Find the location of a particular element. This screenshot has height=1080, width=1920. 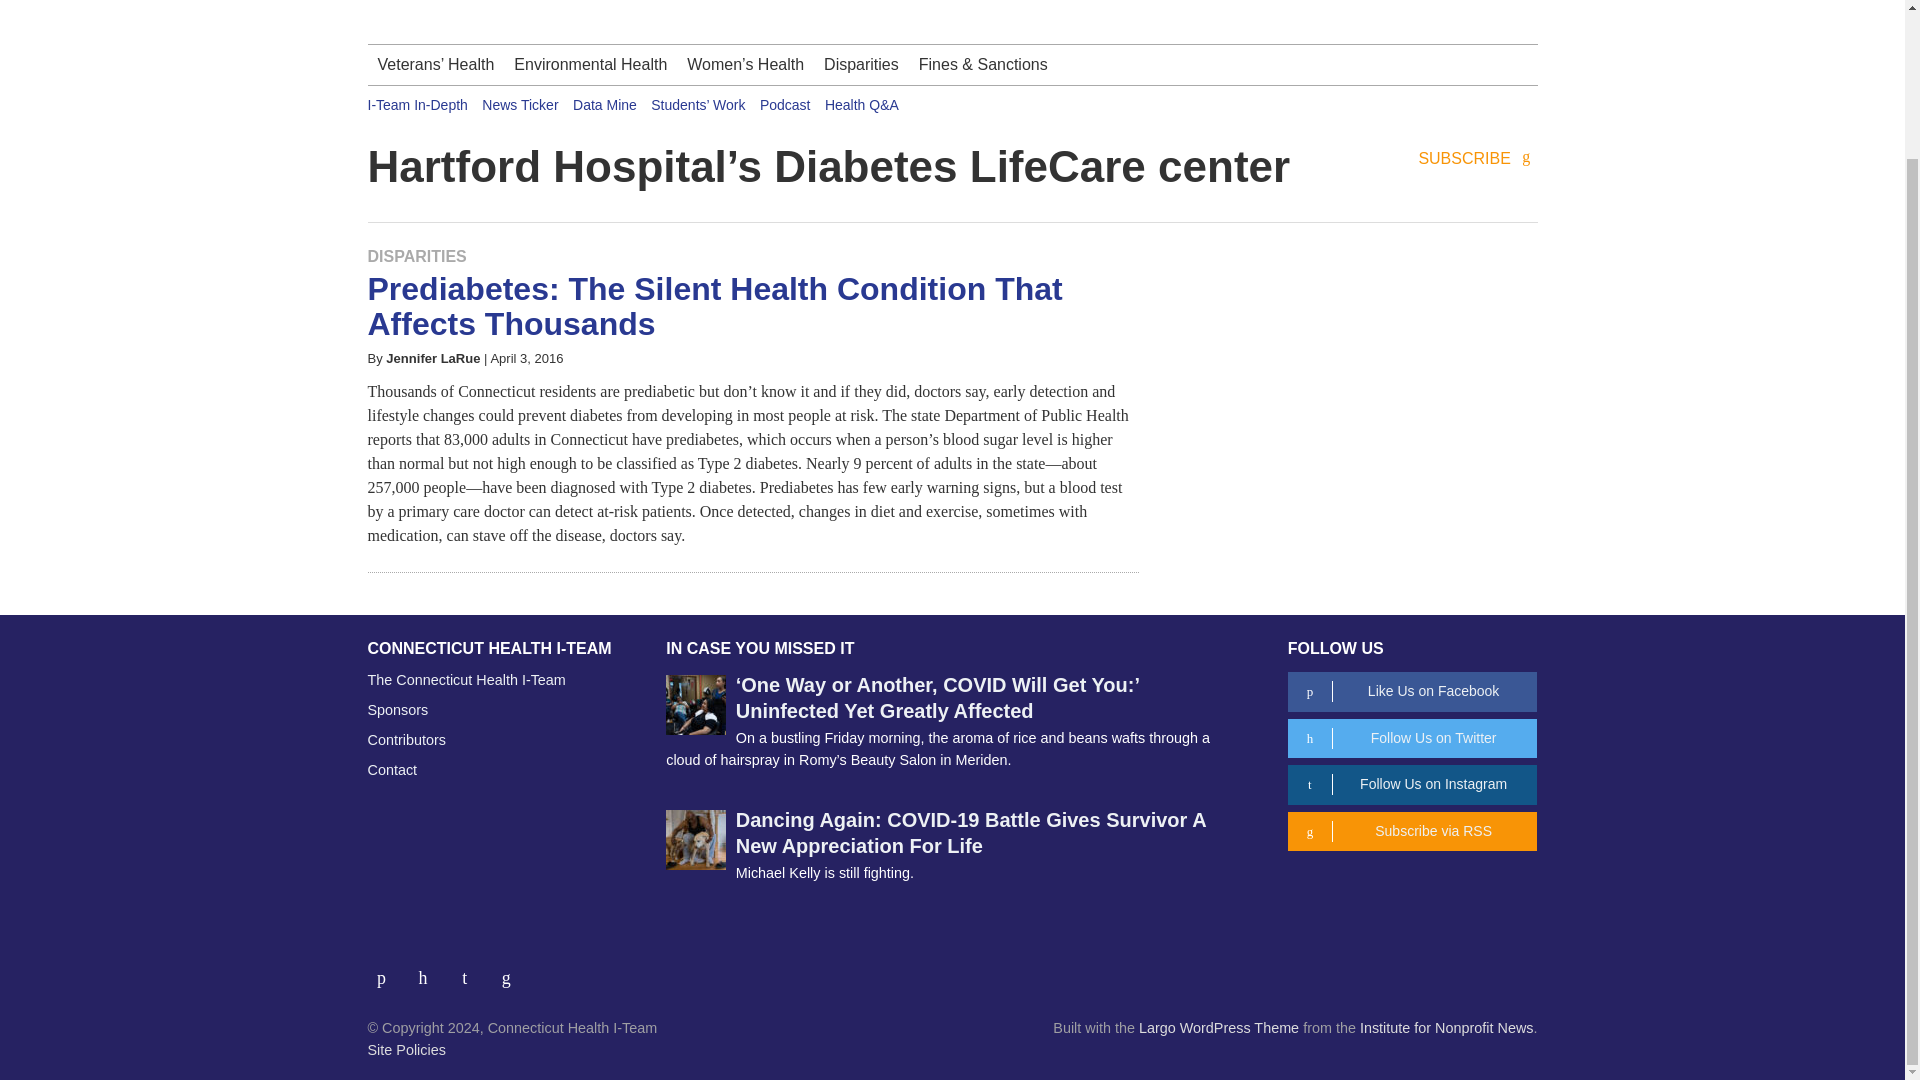

I-Team In-Depth is located at coordinates (418, 105).